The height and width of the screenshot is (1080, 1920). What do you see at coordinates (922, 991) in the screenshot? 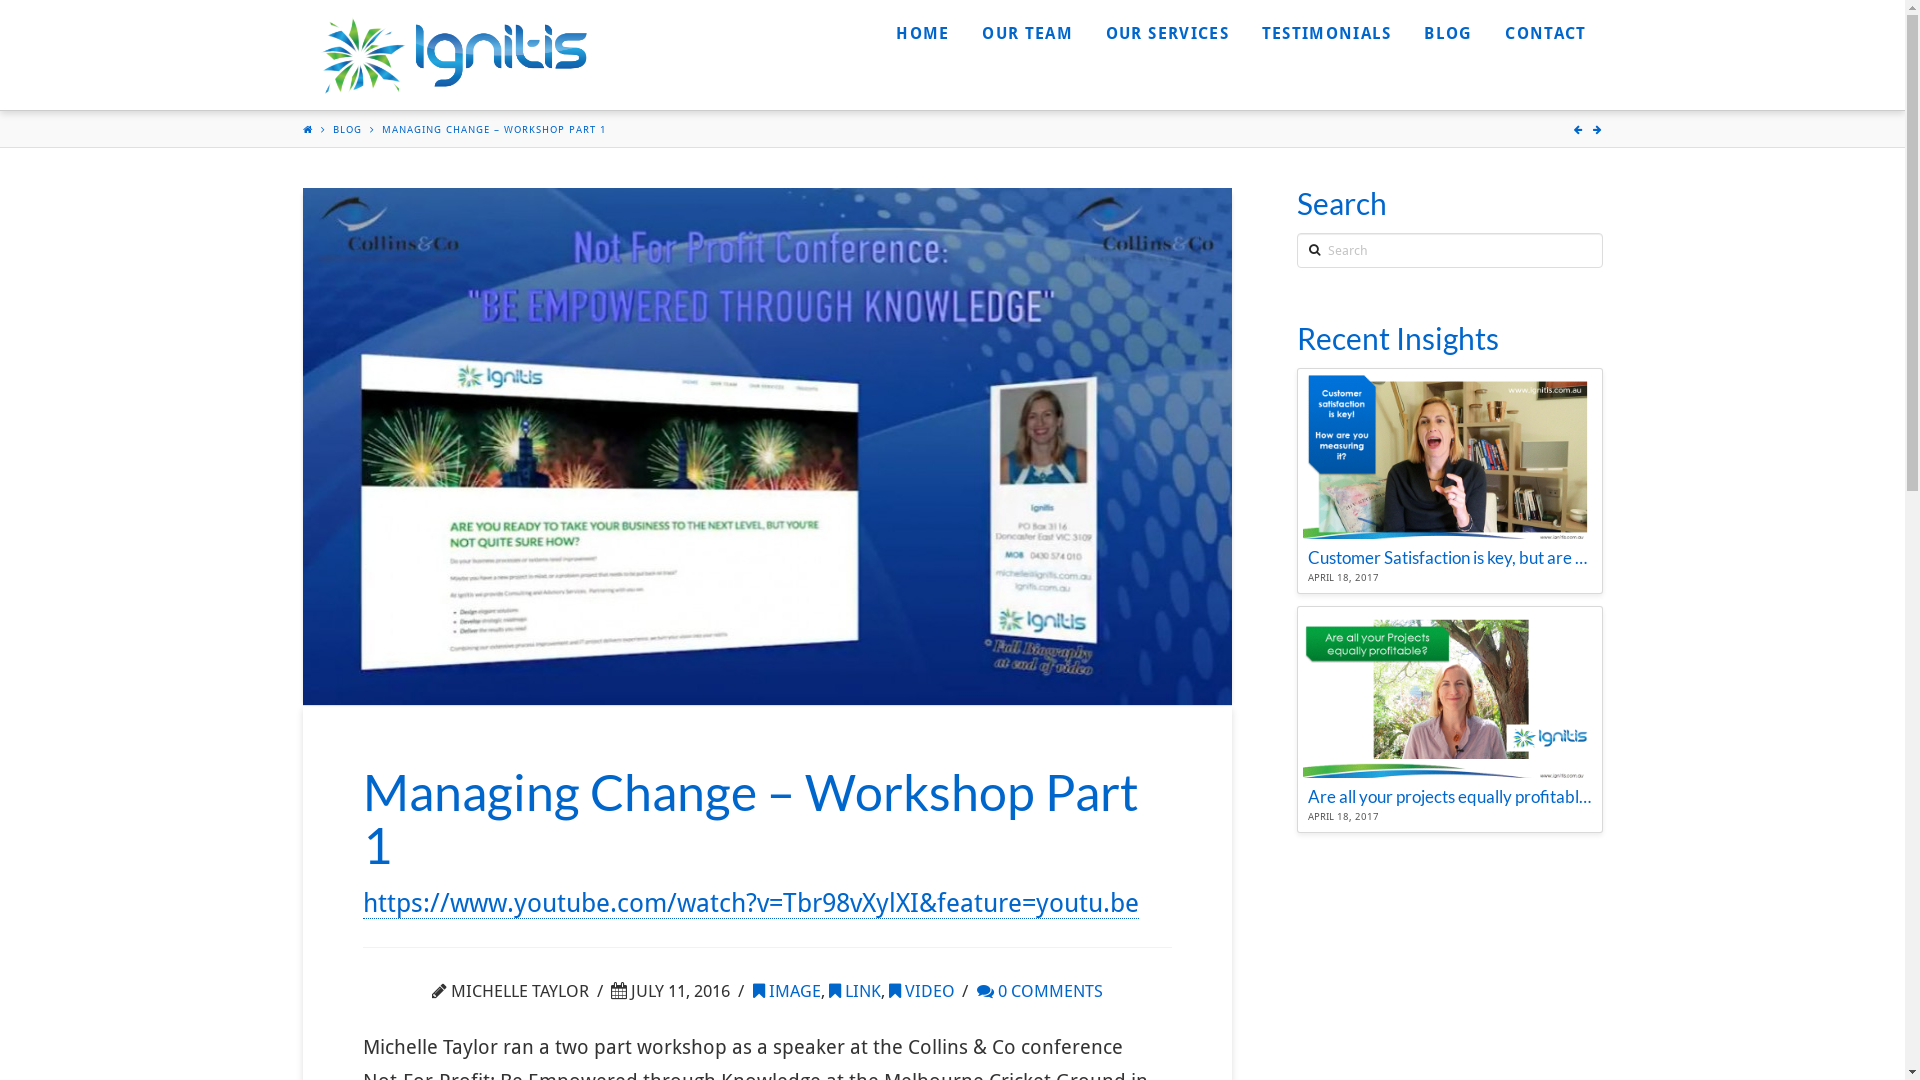
I see `VIDEO` at bounding box center [922, 991].